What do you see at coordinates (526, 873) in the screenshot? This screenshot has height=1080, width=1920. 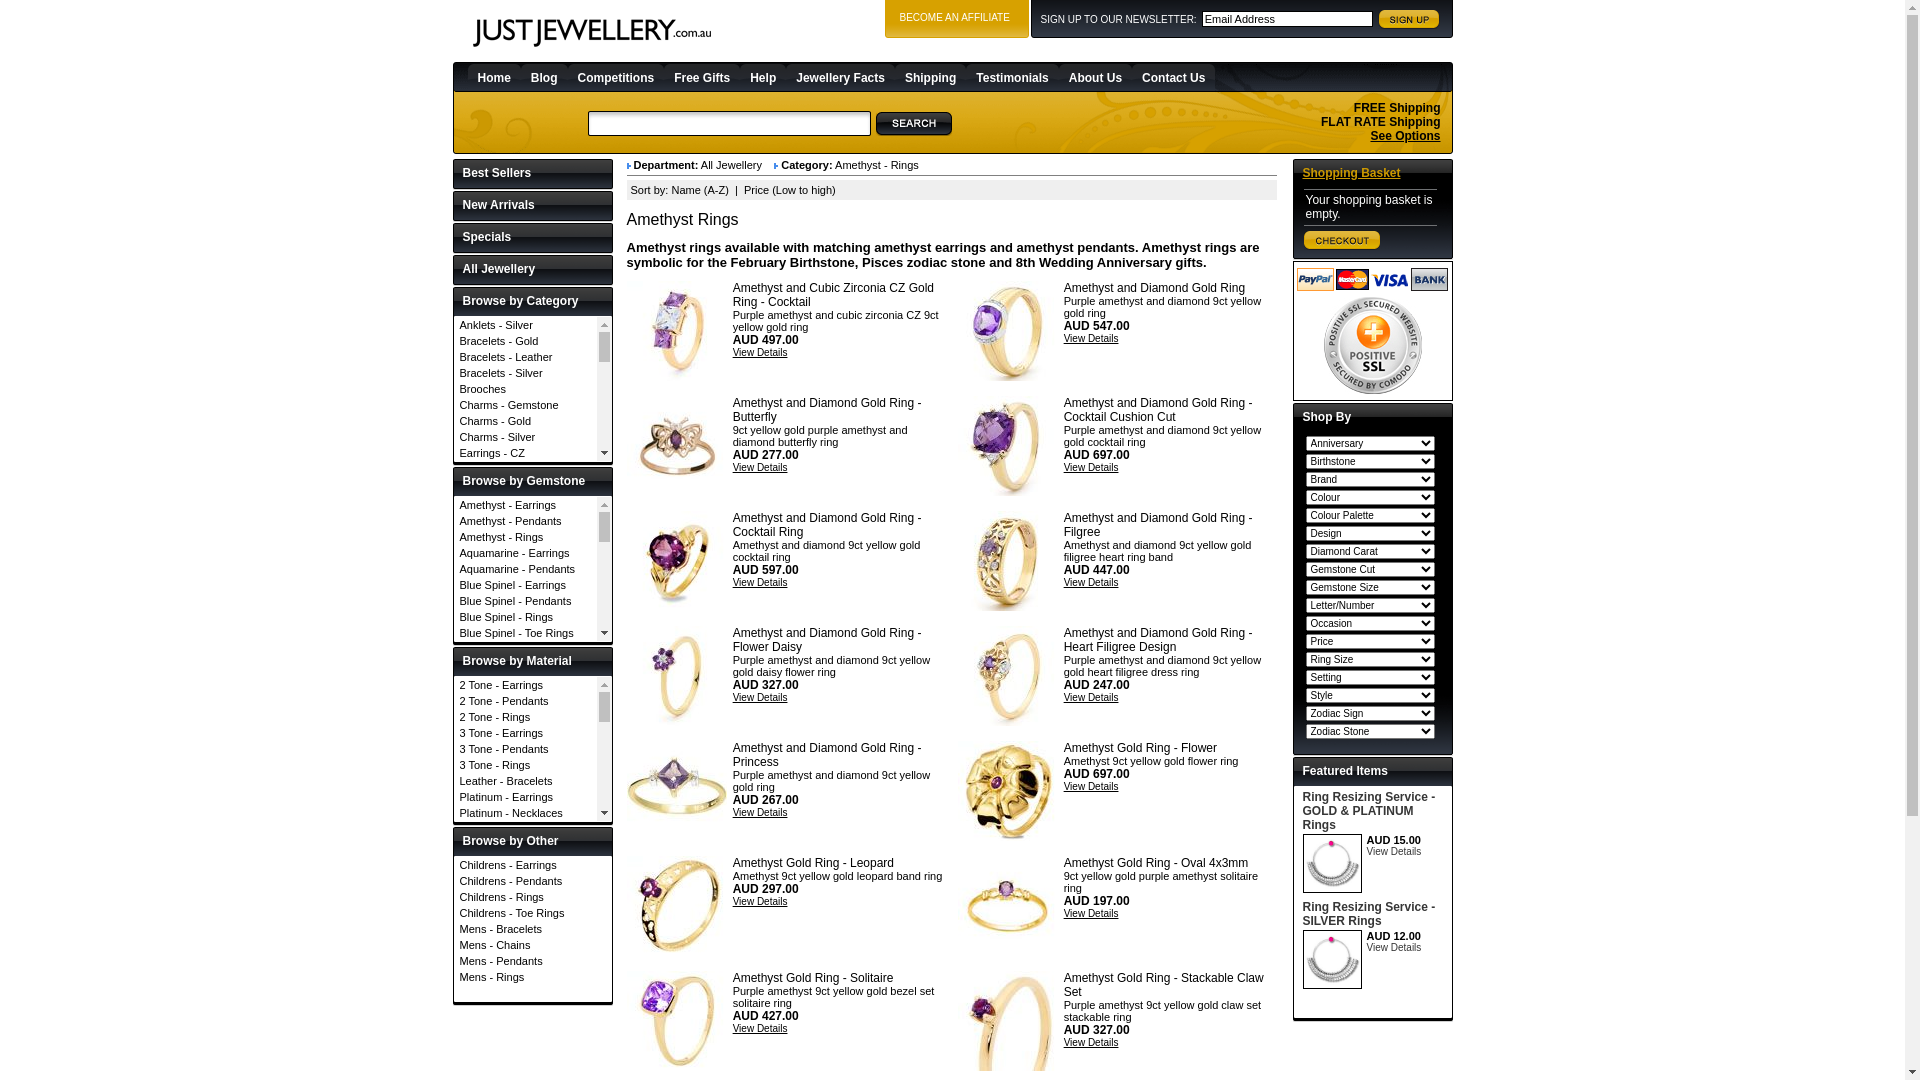 I see `Diamond - Toe Rings` at bounding box center [526, 873].